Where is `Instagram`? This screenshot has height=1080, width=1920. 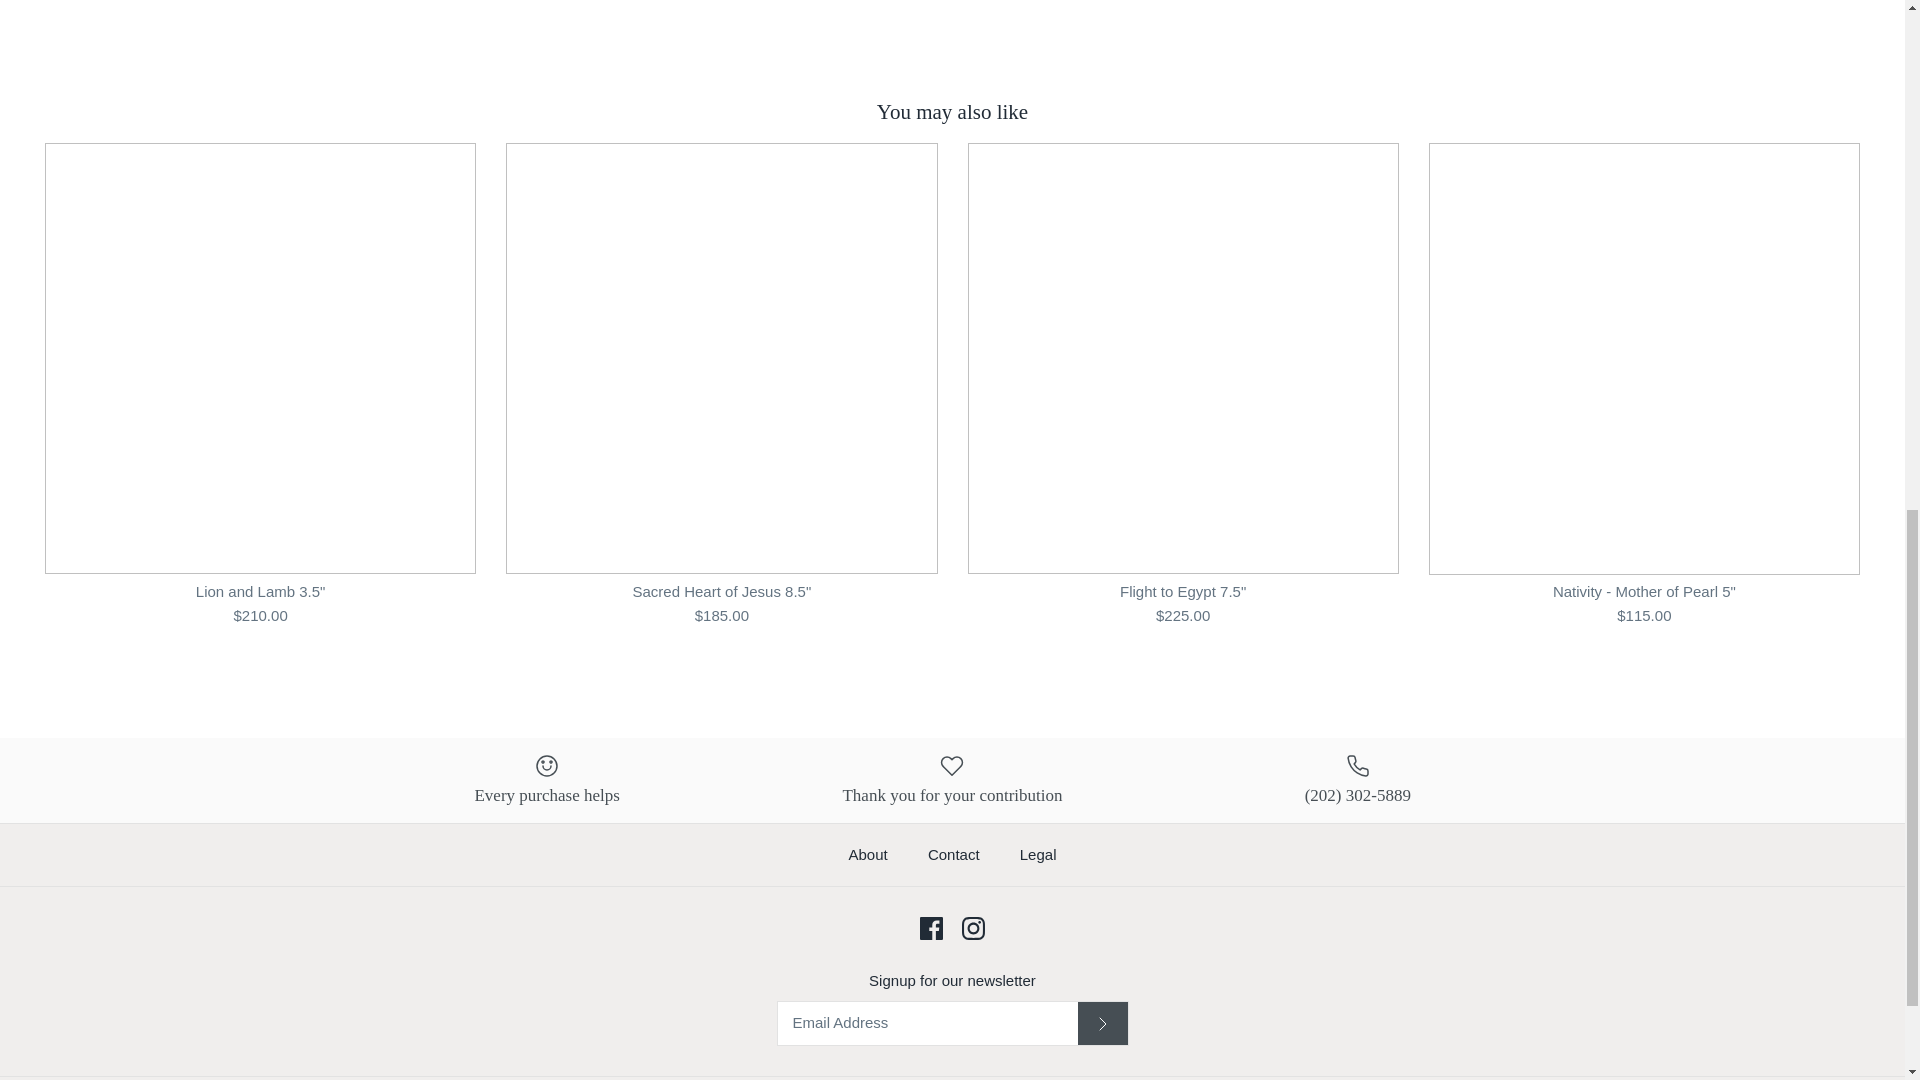 Instagram is located at coordinates (972, 928).